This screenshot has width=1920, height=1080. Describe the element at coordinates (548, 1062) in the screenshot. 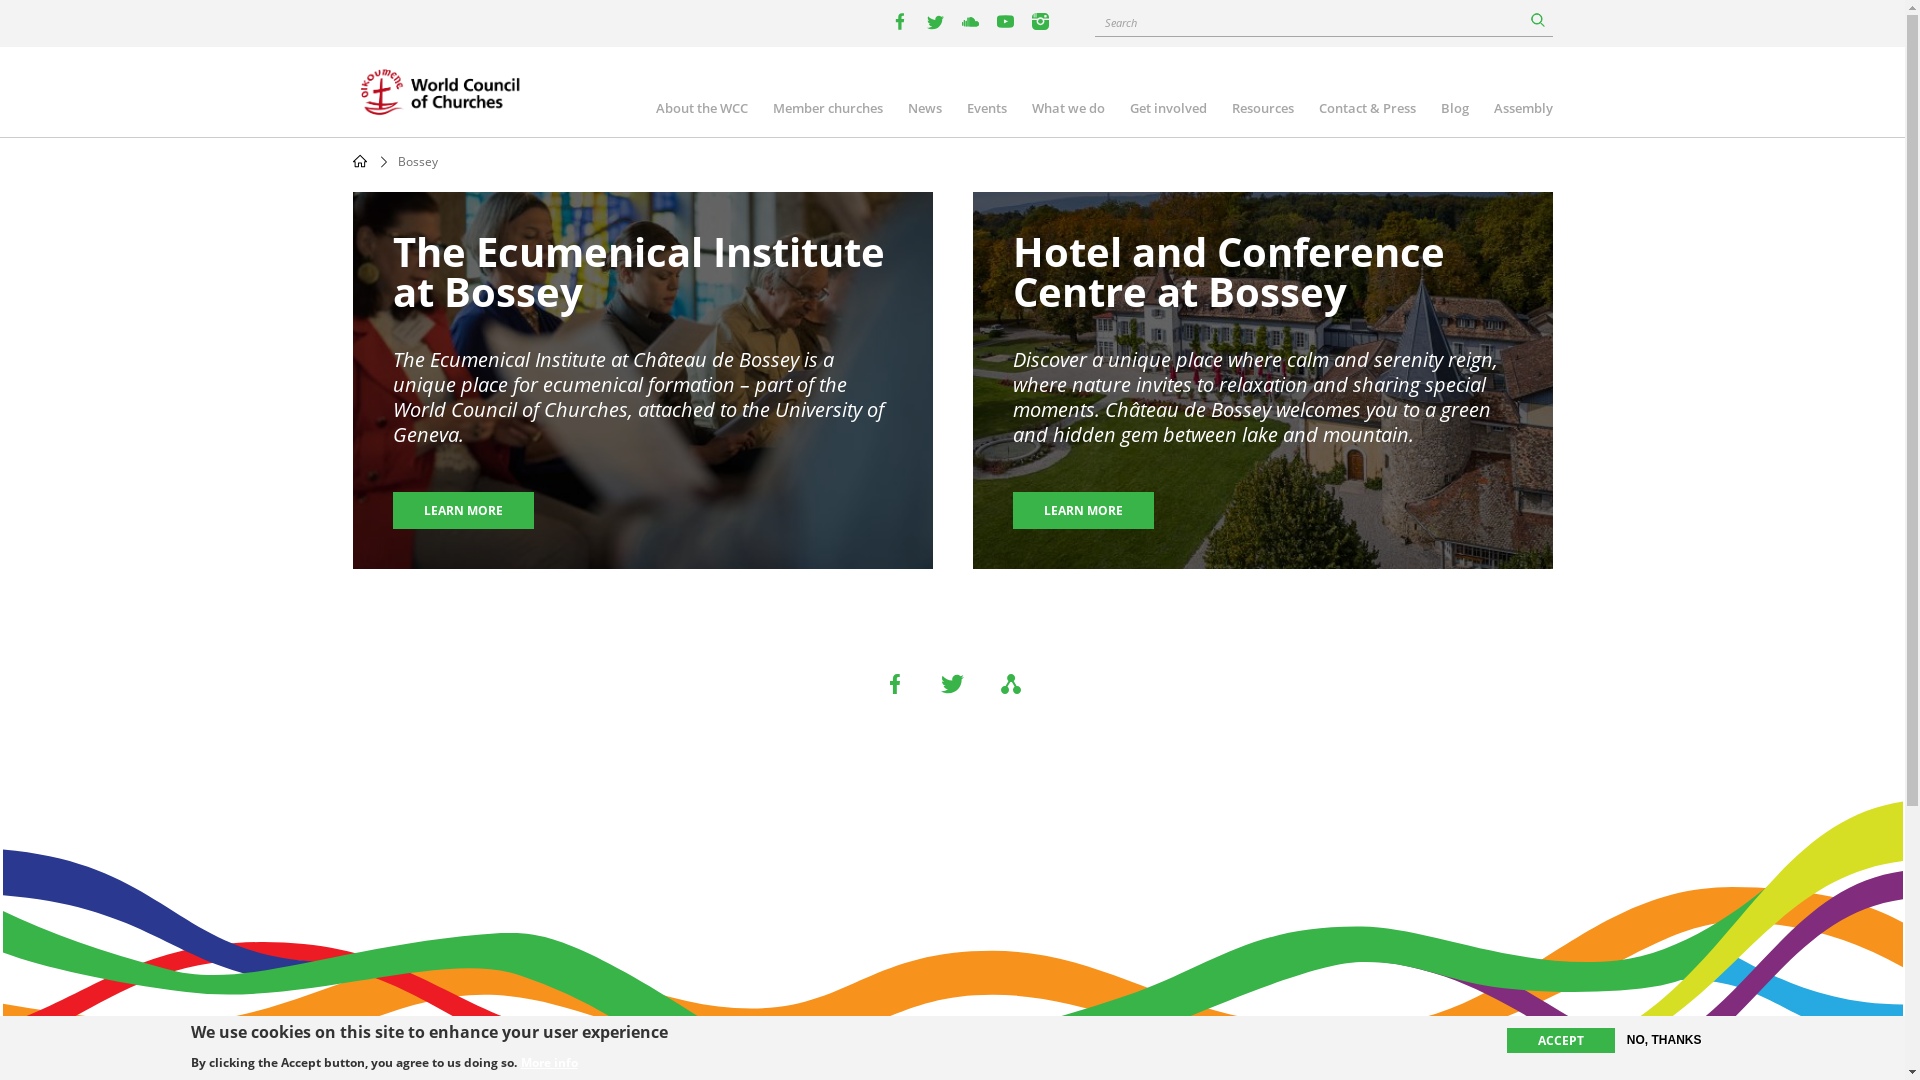

I see `More info` at that location.